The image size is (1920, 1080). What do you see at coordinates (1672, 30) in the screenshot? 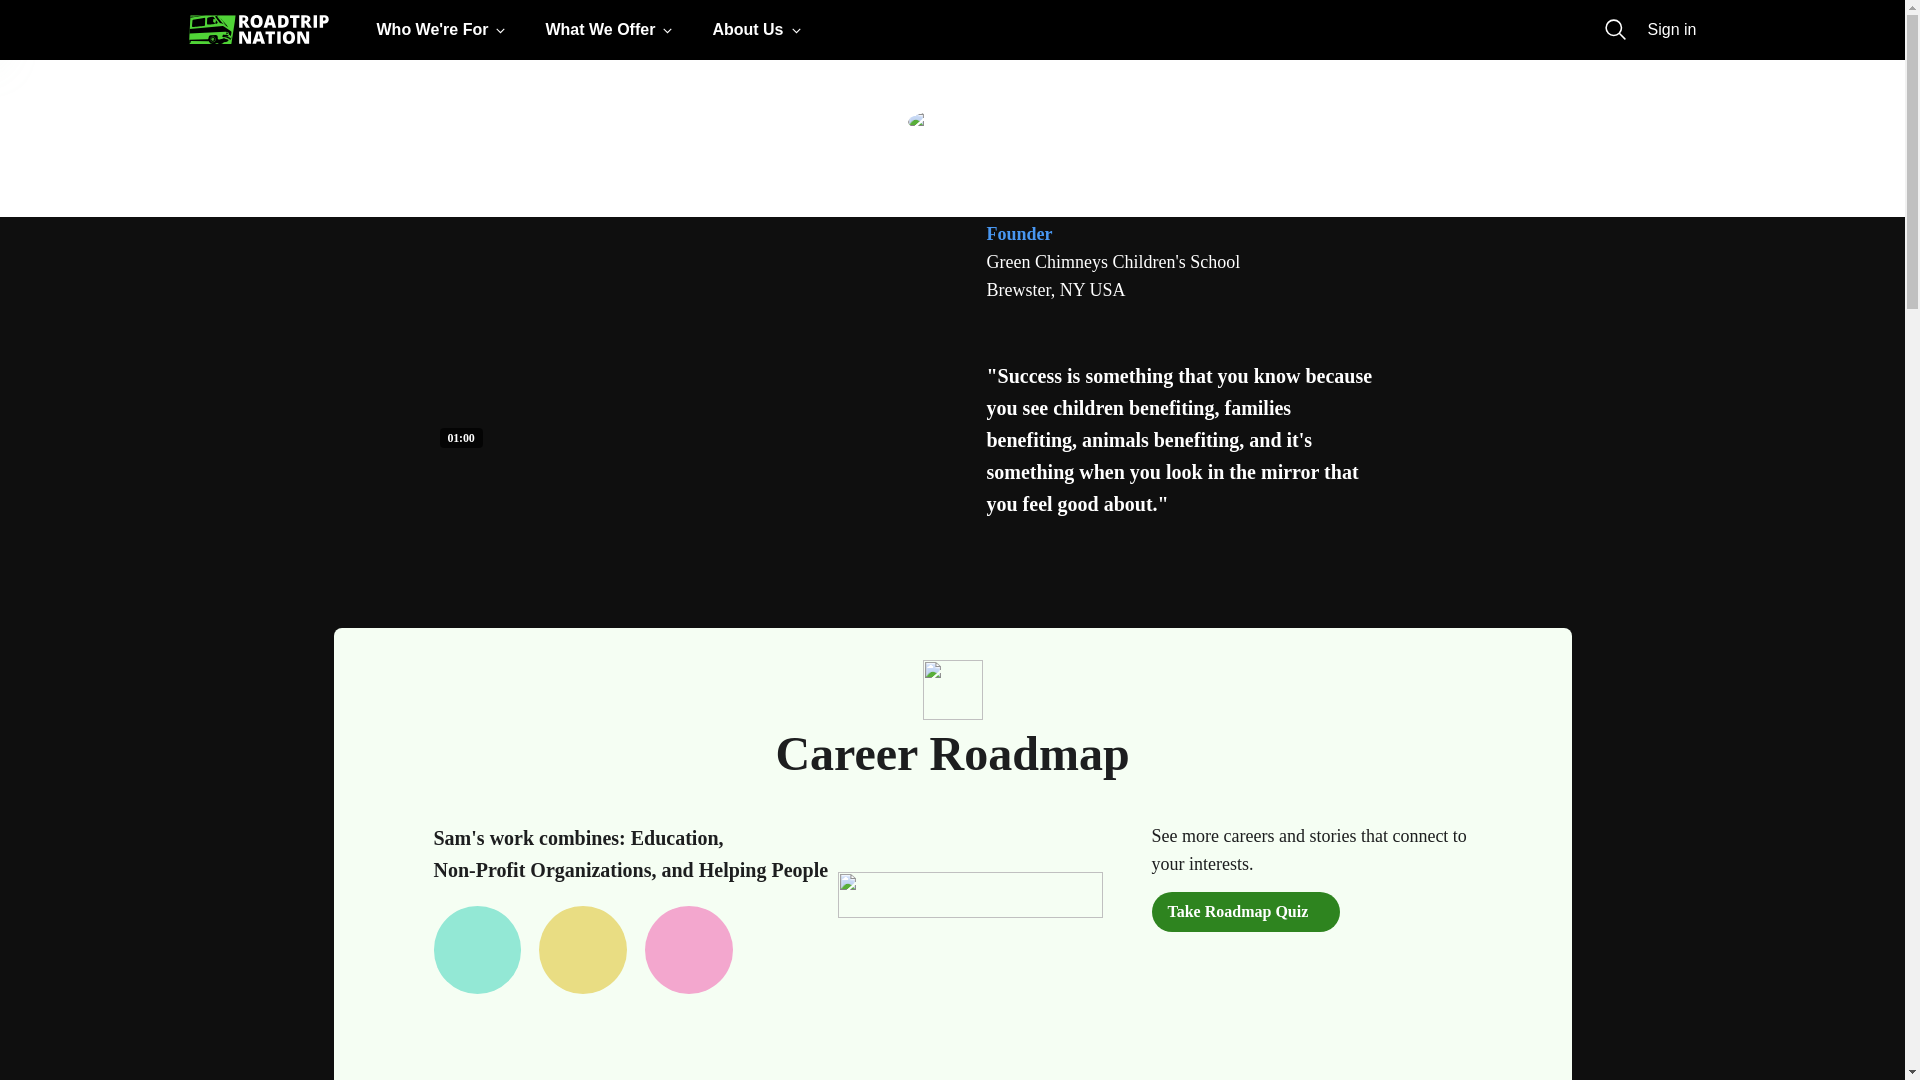
I see `Sign in` at bounding box center [1672, 30].